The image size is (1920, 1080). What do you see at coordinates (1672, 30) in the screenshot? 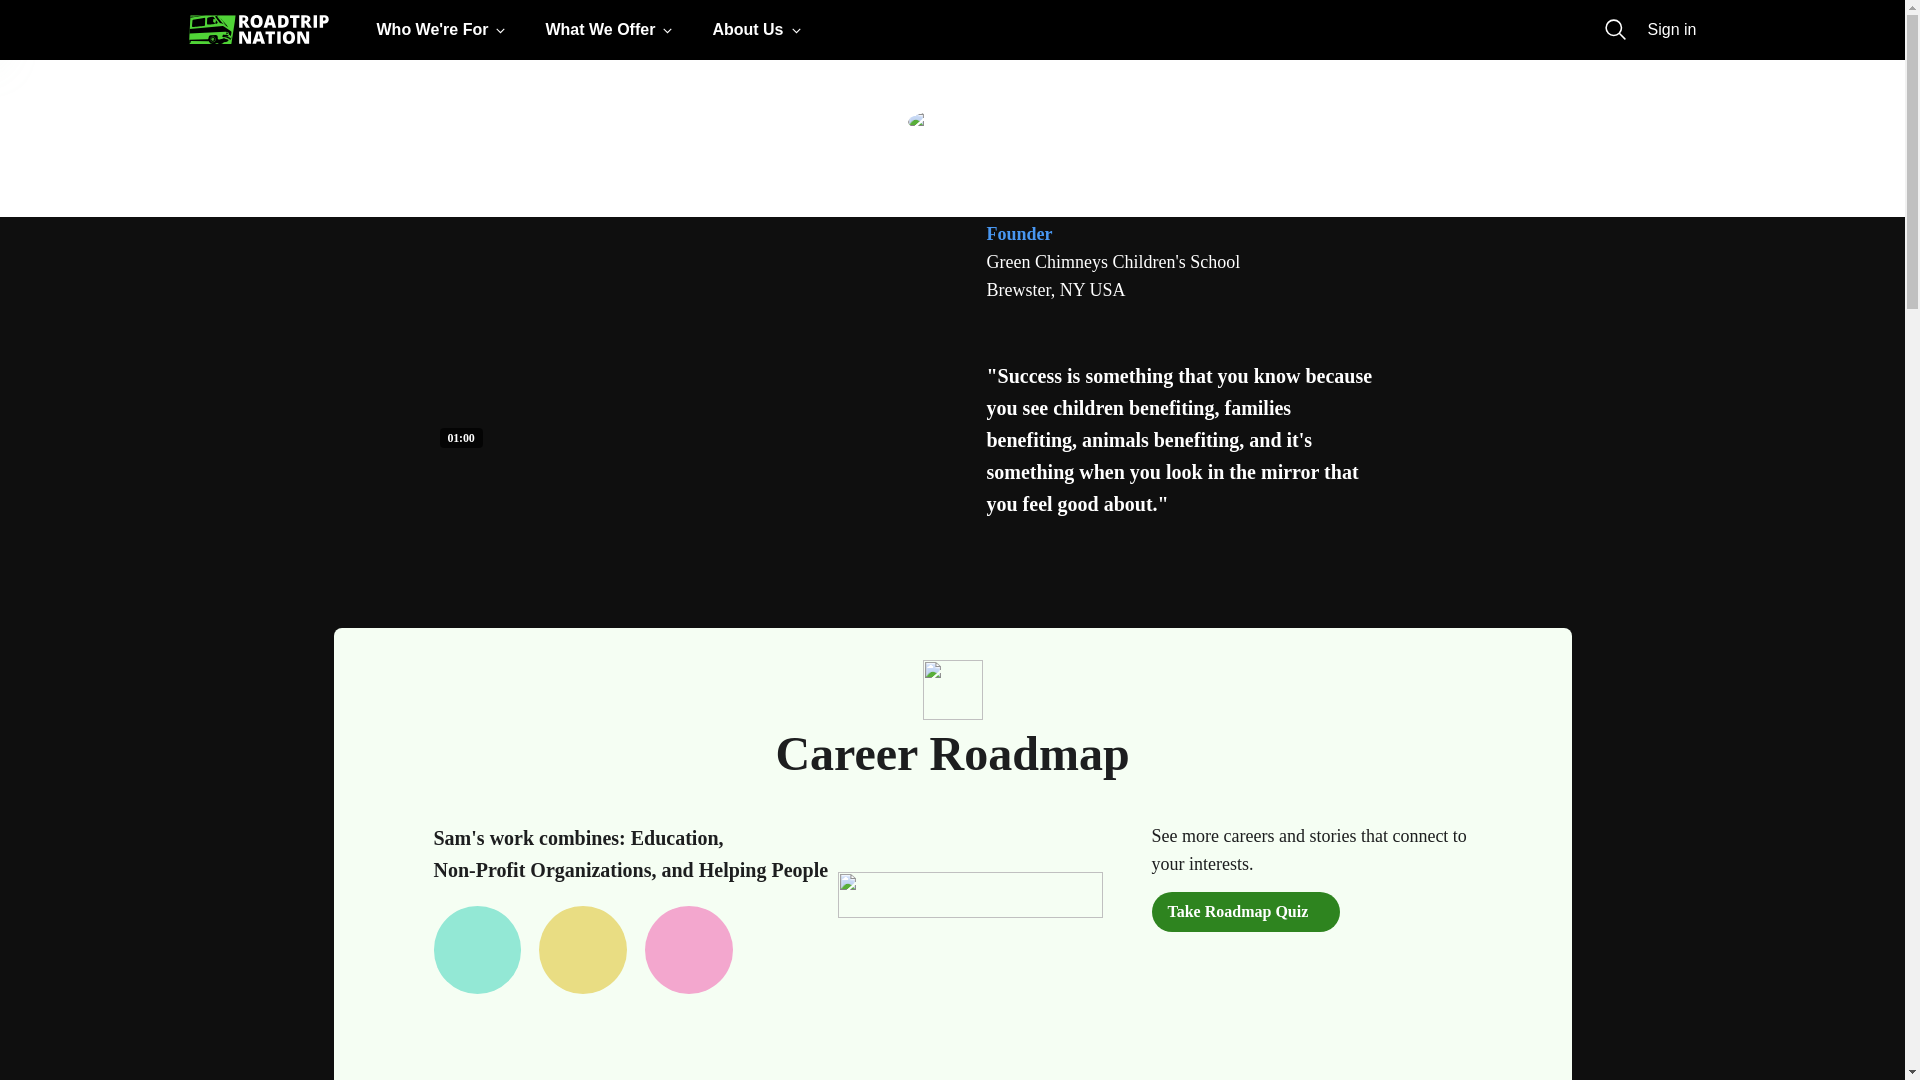
I see `Sign in` at bounding box center [1672, 30].